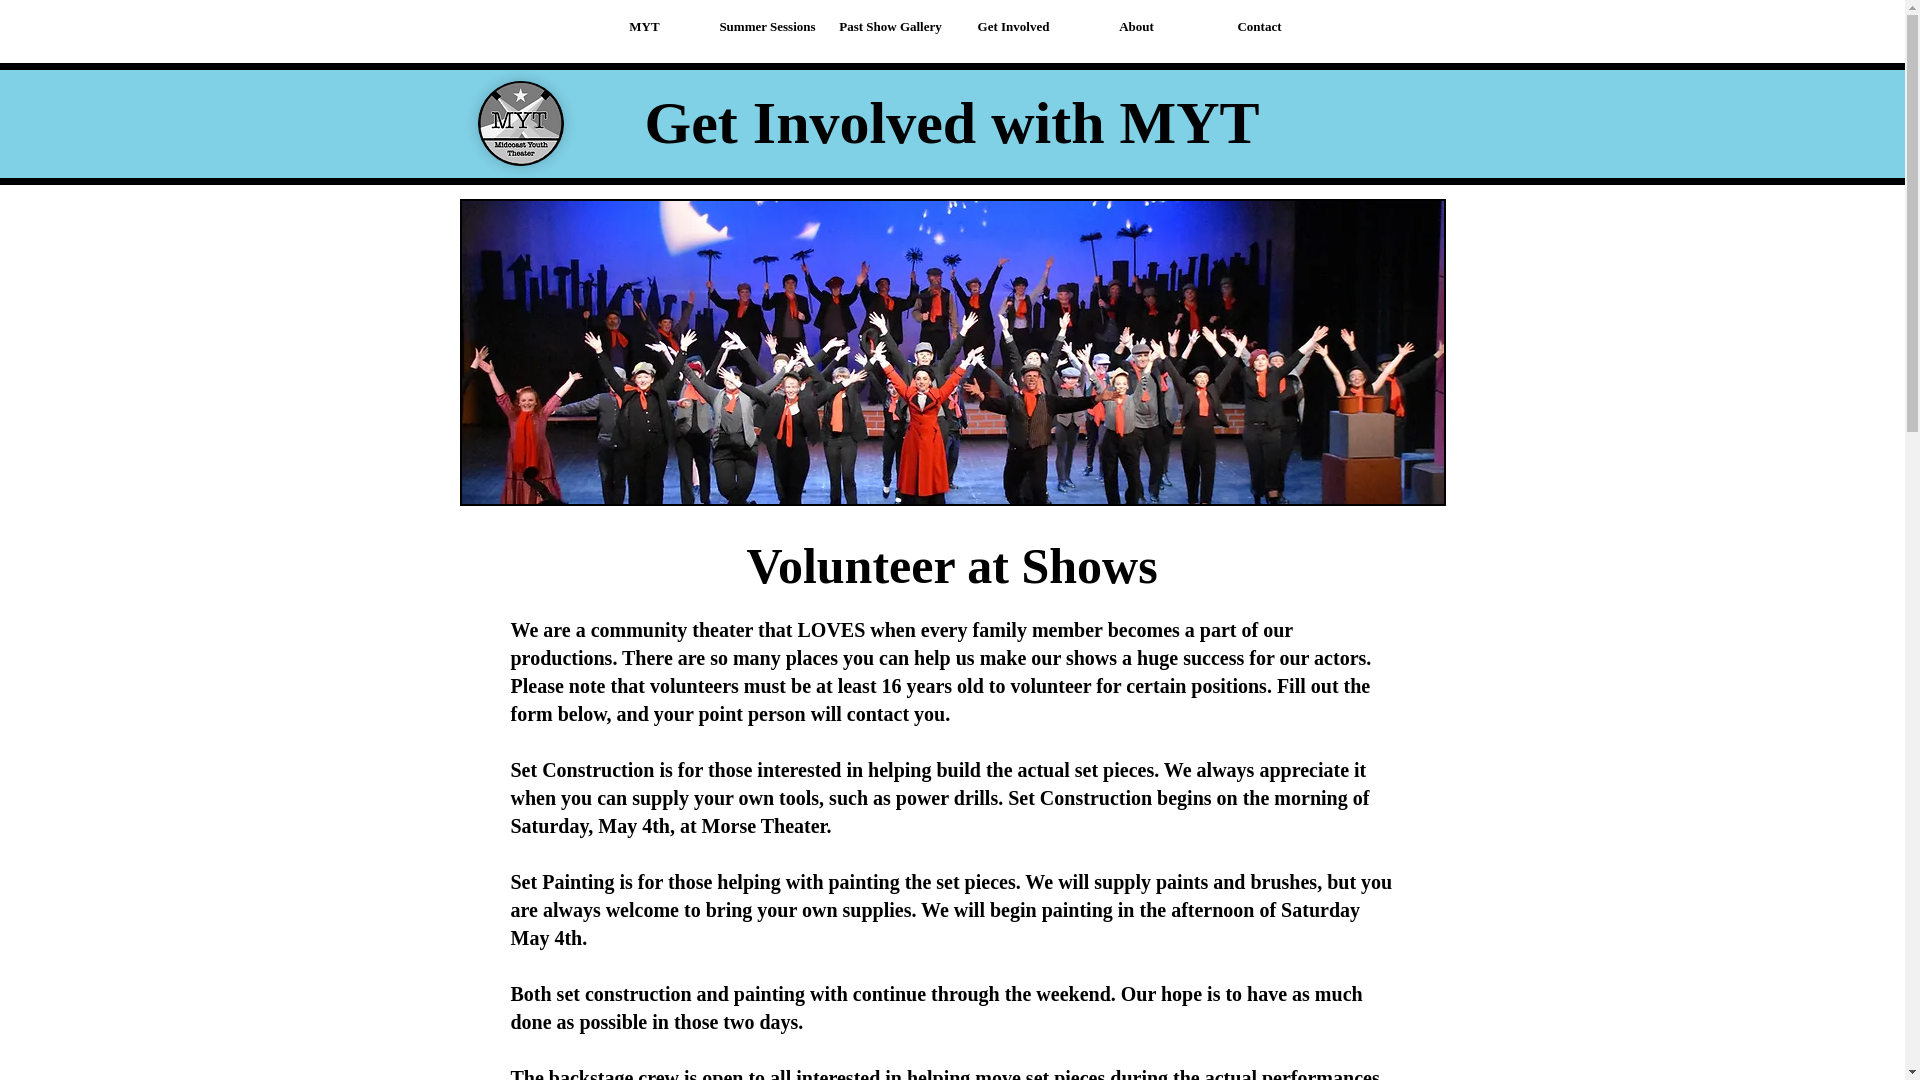  I want to click on Past Show Gallery, so click(890, 26).